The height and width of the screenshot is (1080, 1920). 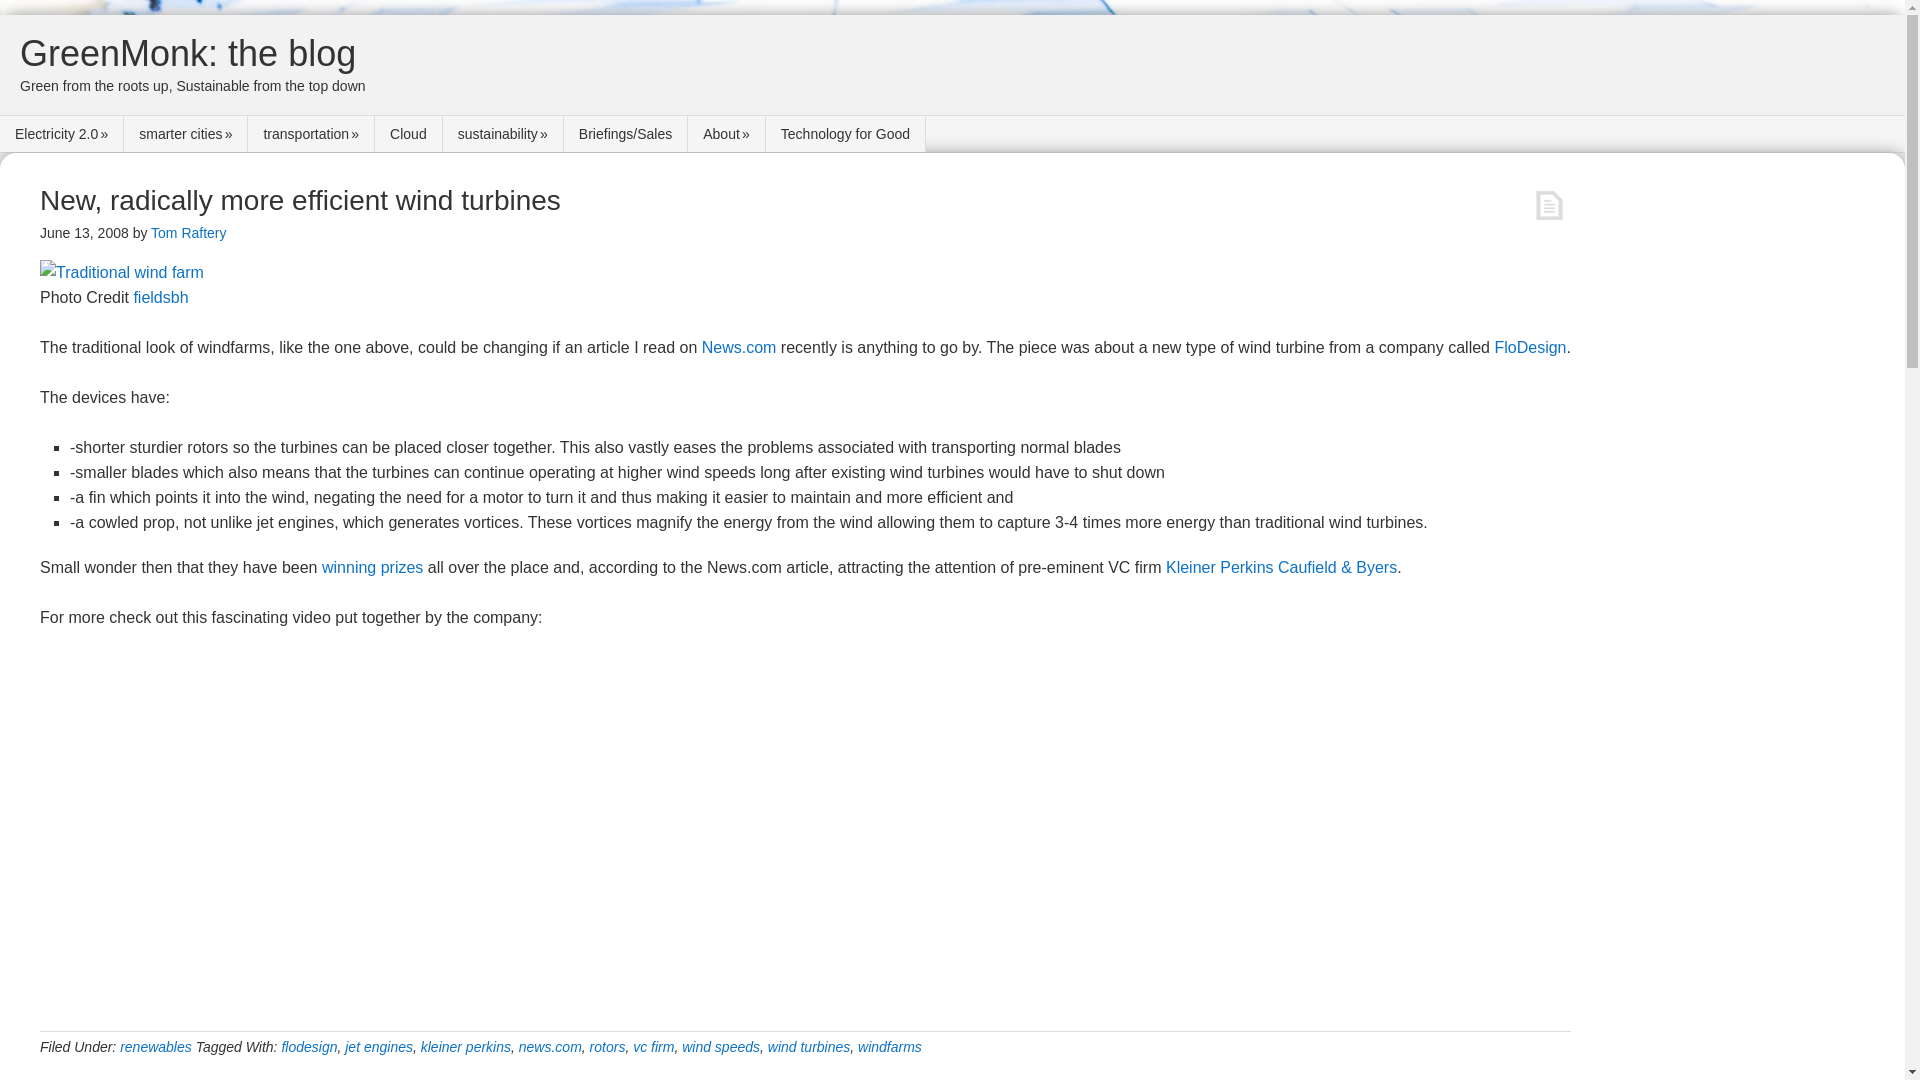 I want to click on transportation, so click(x=310, y=134).